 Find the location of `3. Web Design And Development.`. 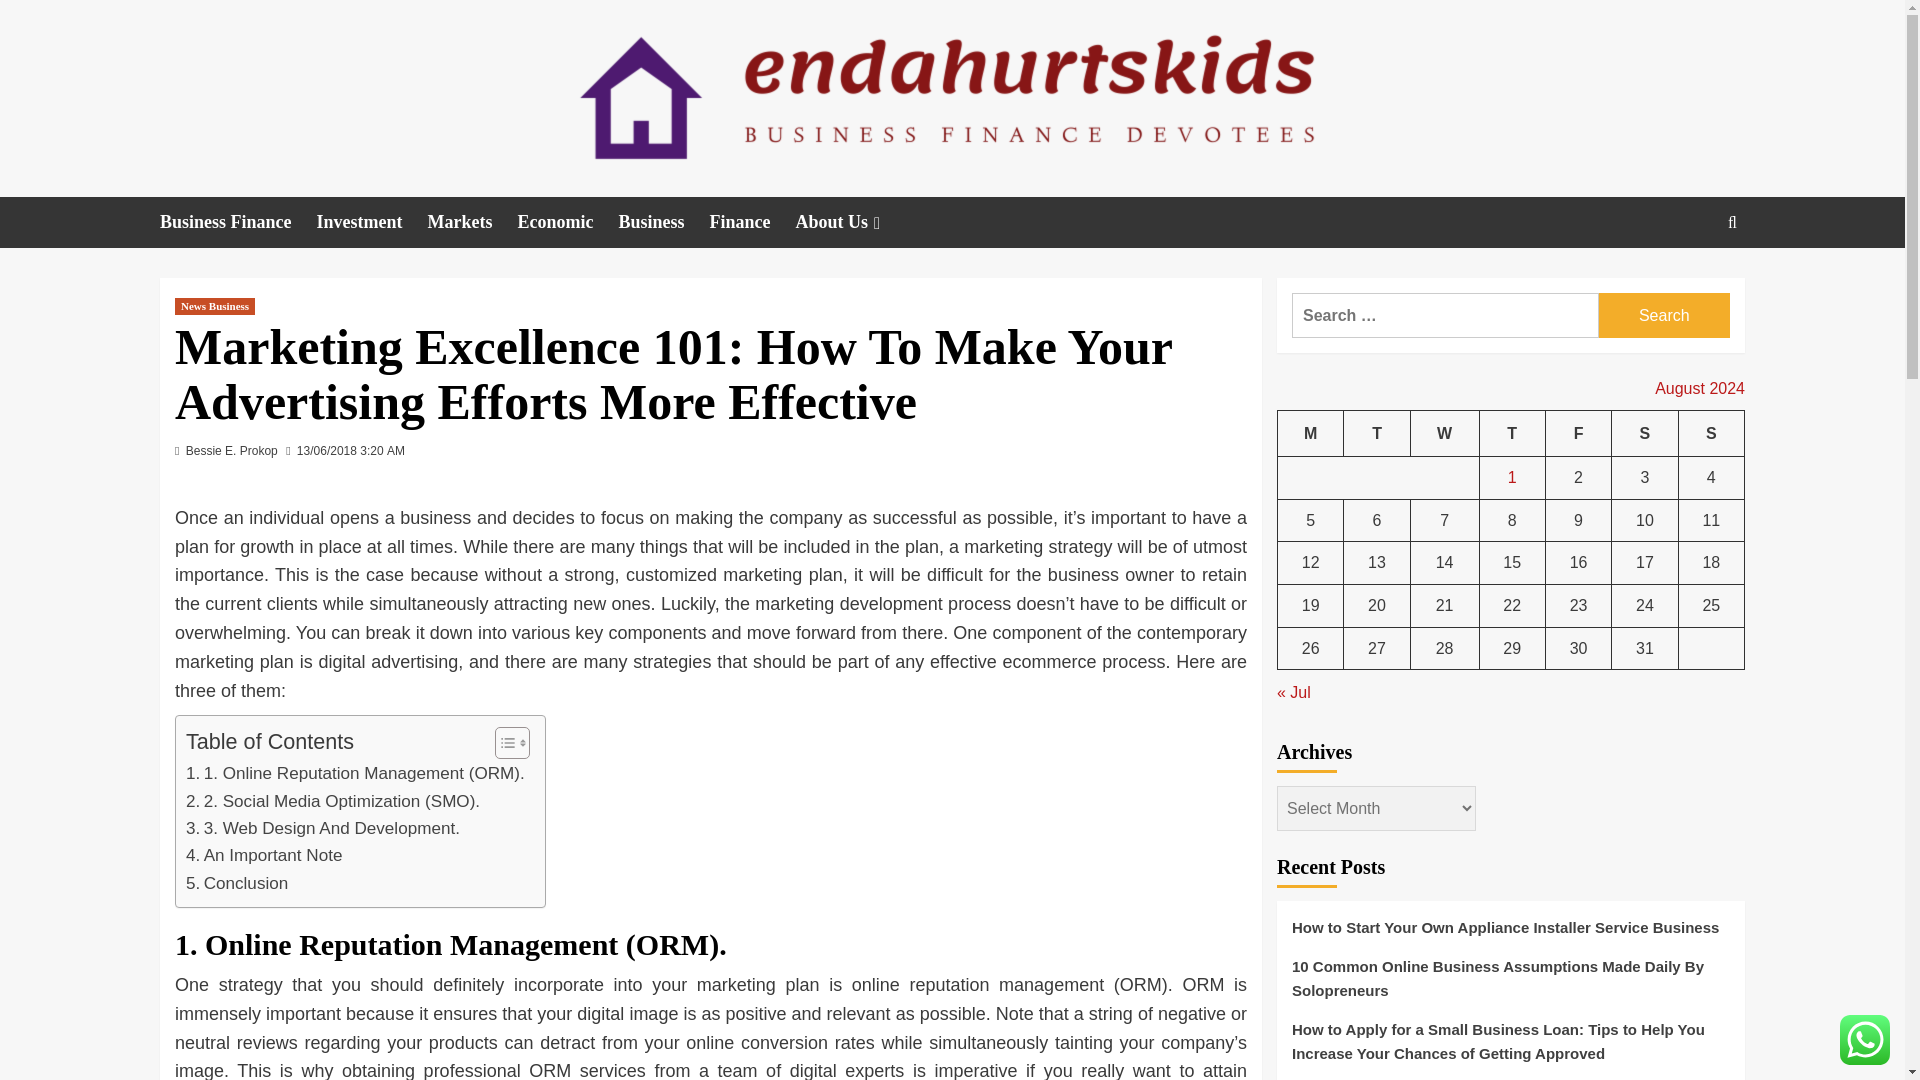

3. Web Design And Development. is located at coordinates (323, 828).